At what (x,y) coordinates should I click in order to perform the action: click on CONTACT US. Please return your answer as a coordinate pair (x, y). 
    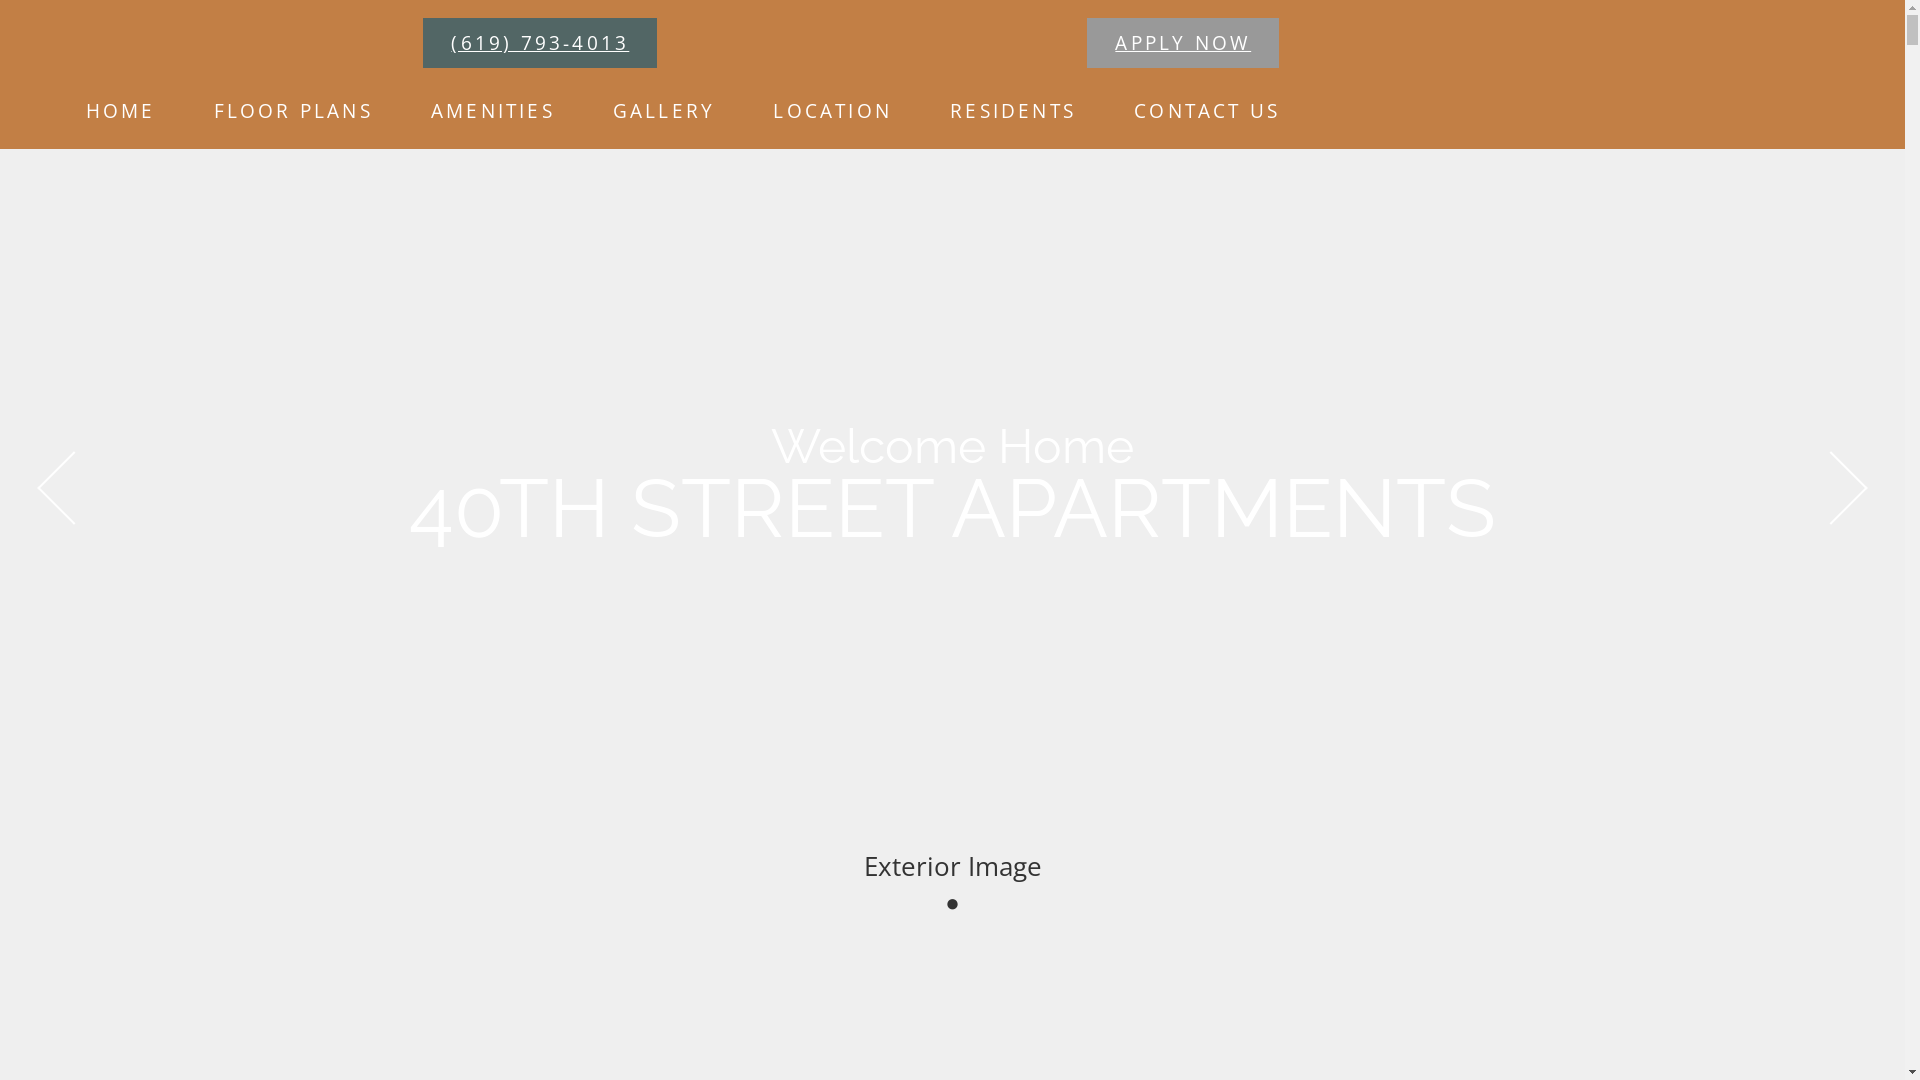
    Looking at the image, I should click on (1207, 110).